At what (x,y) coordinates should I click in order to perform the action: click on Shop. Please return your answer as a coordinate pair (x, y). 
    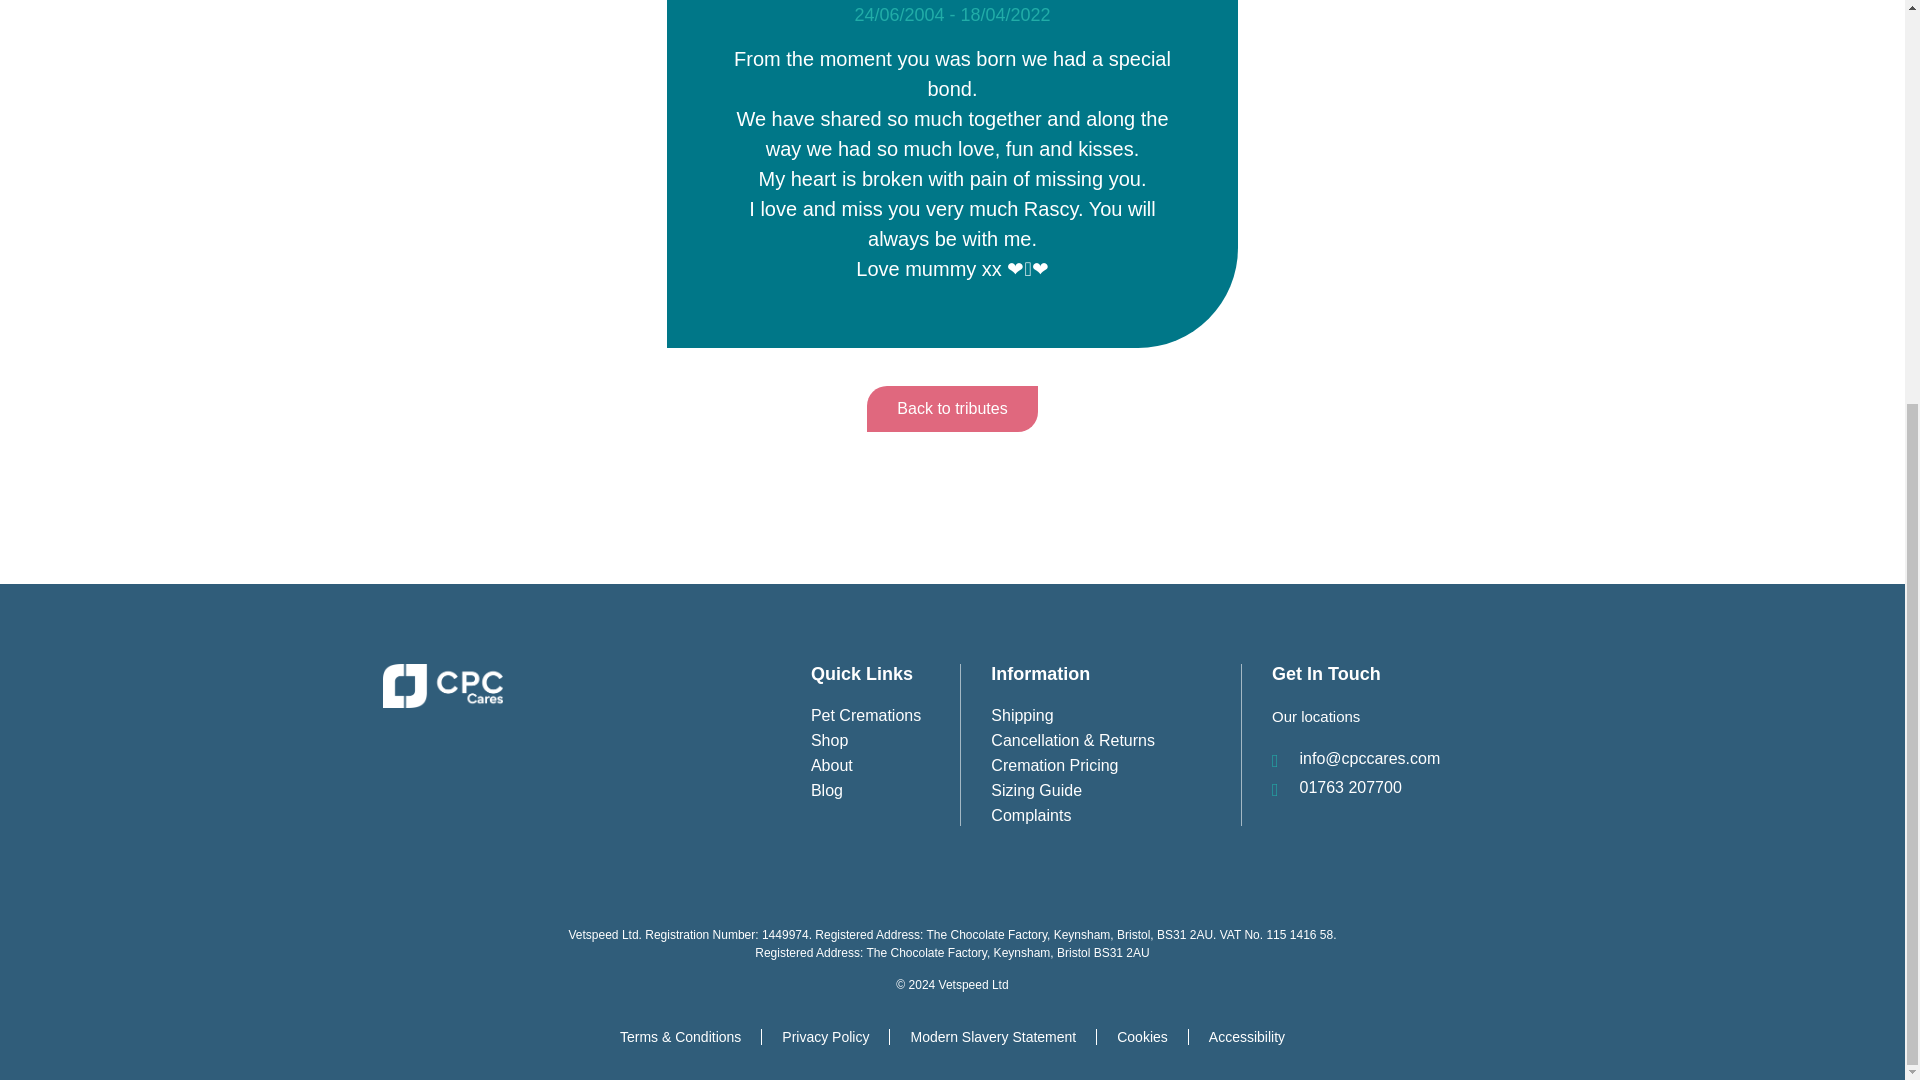
    Looking at the image, I should click on (885, 740).